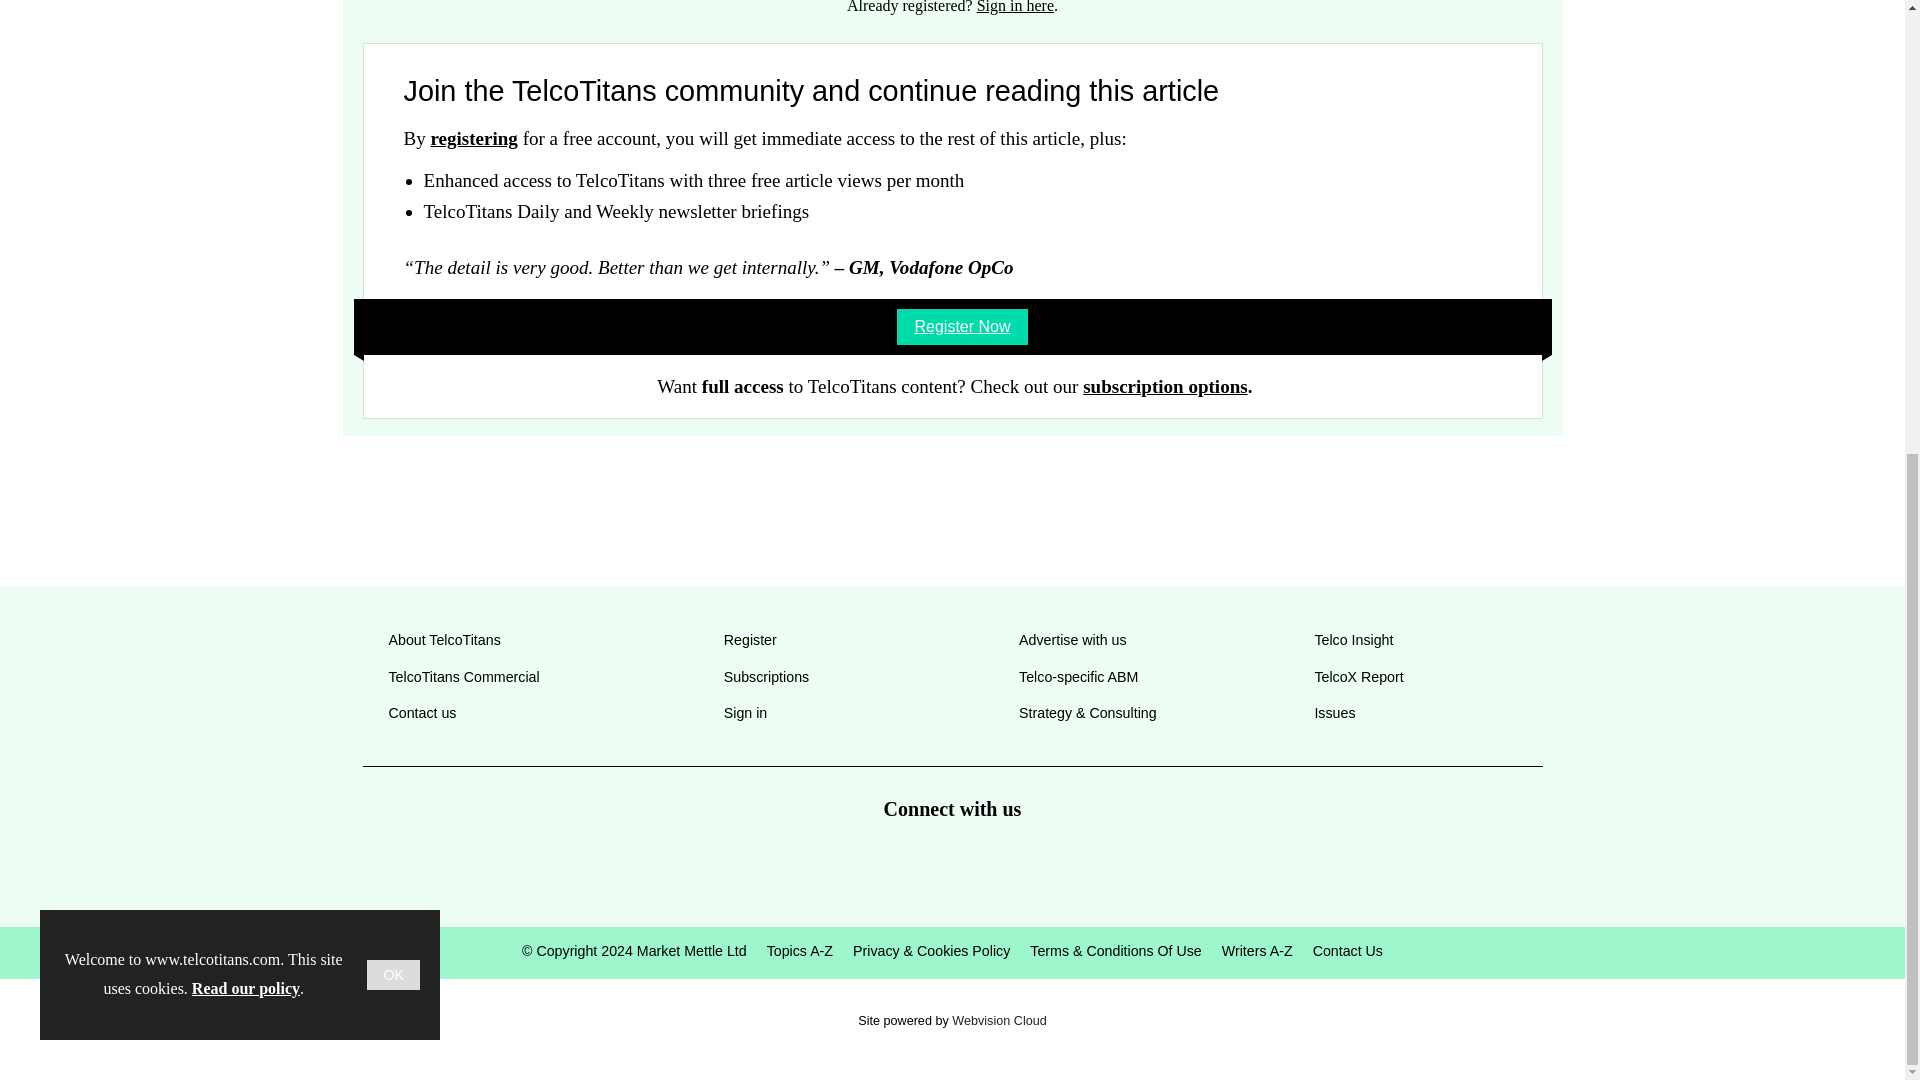 Image resolution: width=1920 pixels, height=1080 pixels. Describe the element at coordinates (393, 197) in the screenshot. I see `OK` at that location.